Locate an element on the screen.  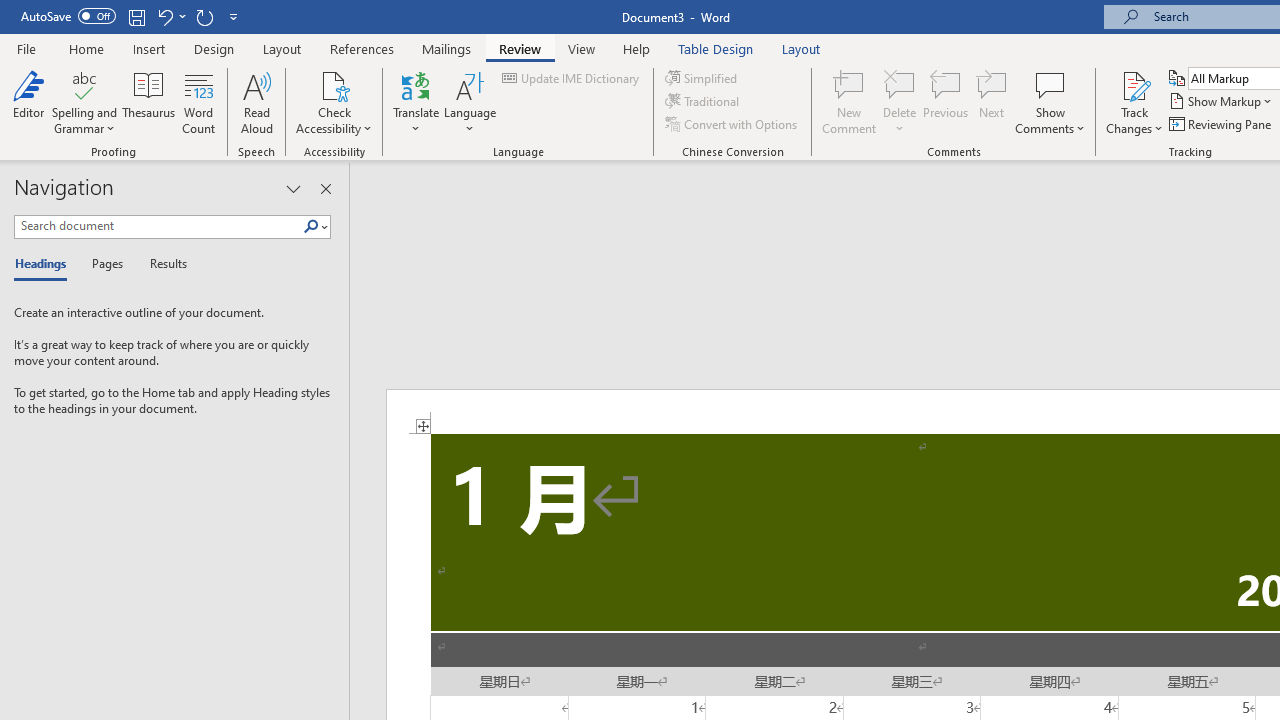
Update IME Dictionary... is located at coordinates (572, 78).